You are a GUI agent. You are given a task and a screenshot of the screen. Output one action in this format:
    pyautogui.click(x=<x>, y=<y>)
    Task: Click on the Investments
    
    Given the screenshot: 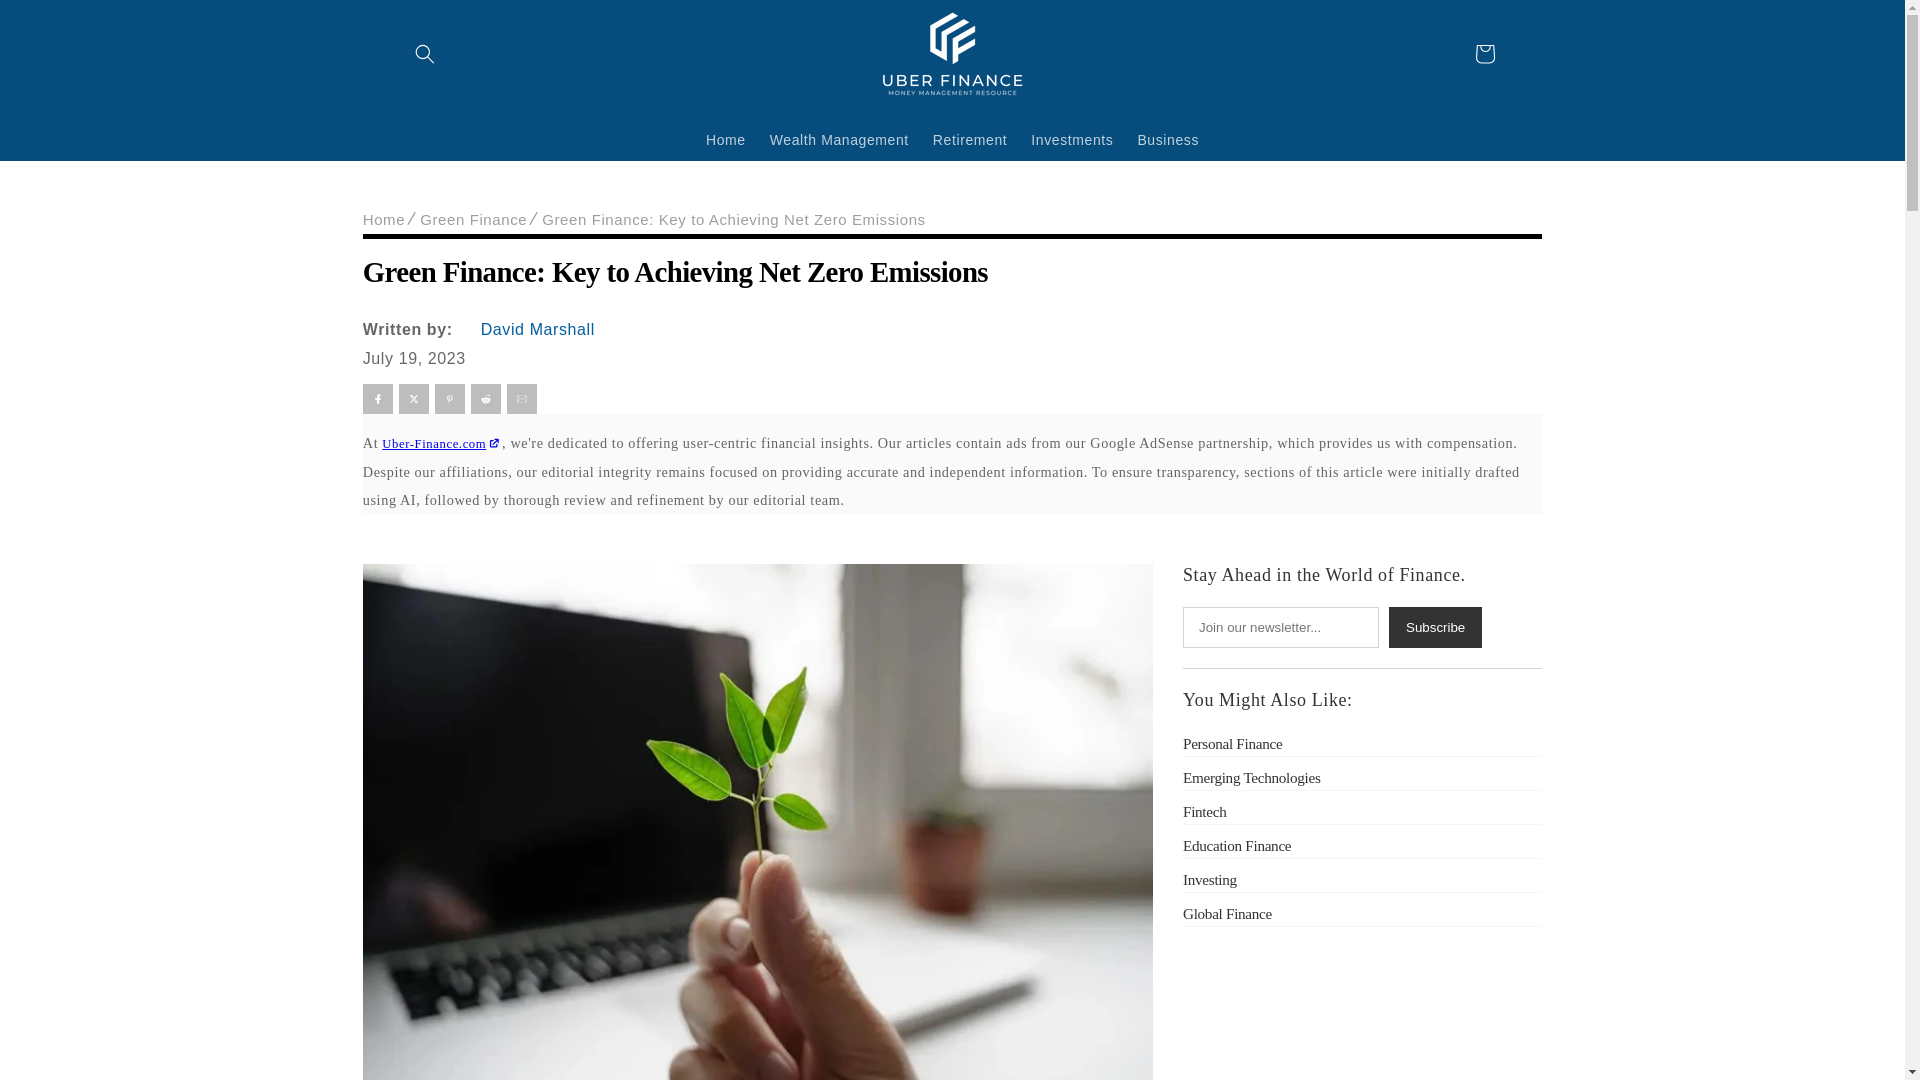 What is the action you would take?
    pyautogui.click(x=1072, y=138)
    